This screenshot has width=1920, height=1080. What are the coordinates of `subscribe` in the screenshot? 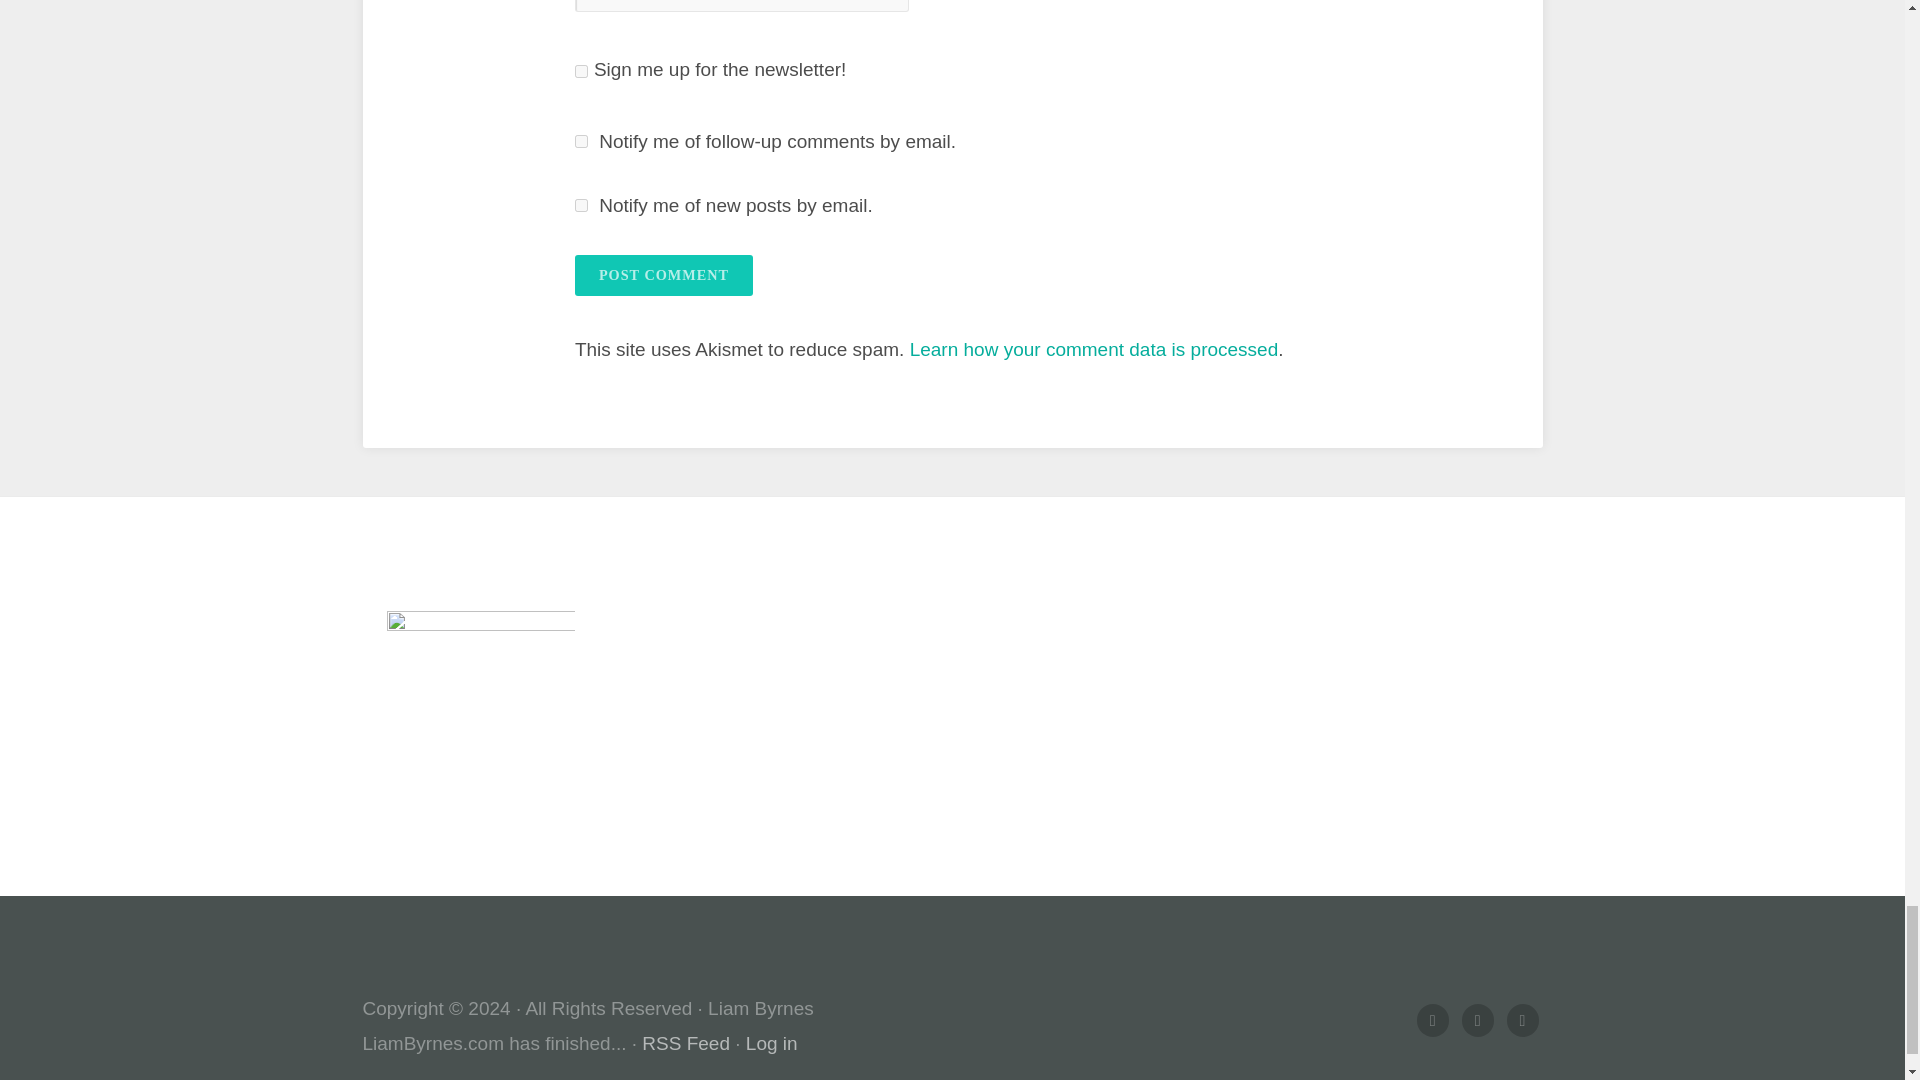 It's located at (580, 204).